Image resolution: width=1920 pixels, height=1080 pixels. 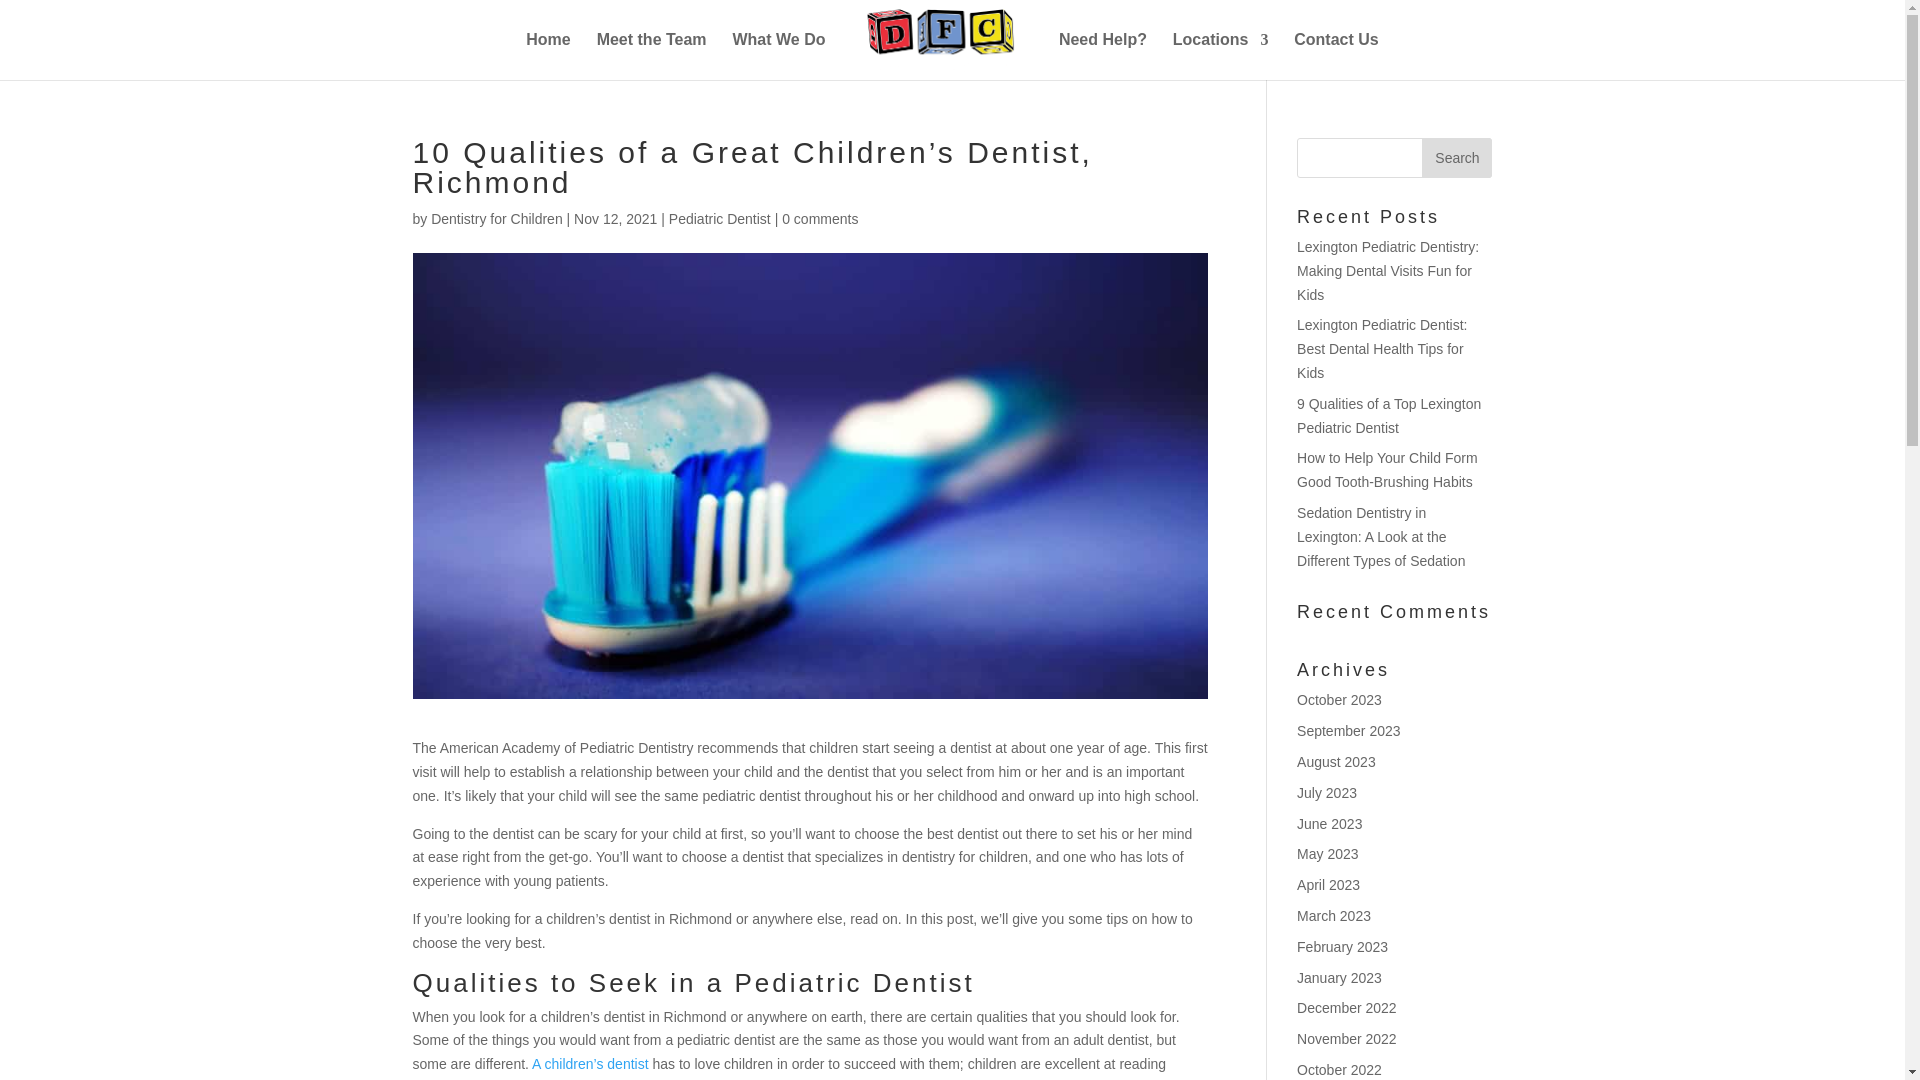 What do you see at coordinates (496, 218) in the screenshot?
I see `Dentistry for Children` at bounding box center [496, 218].